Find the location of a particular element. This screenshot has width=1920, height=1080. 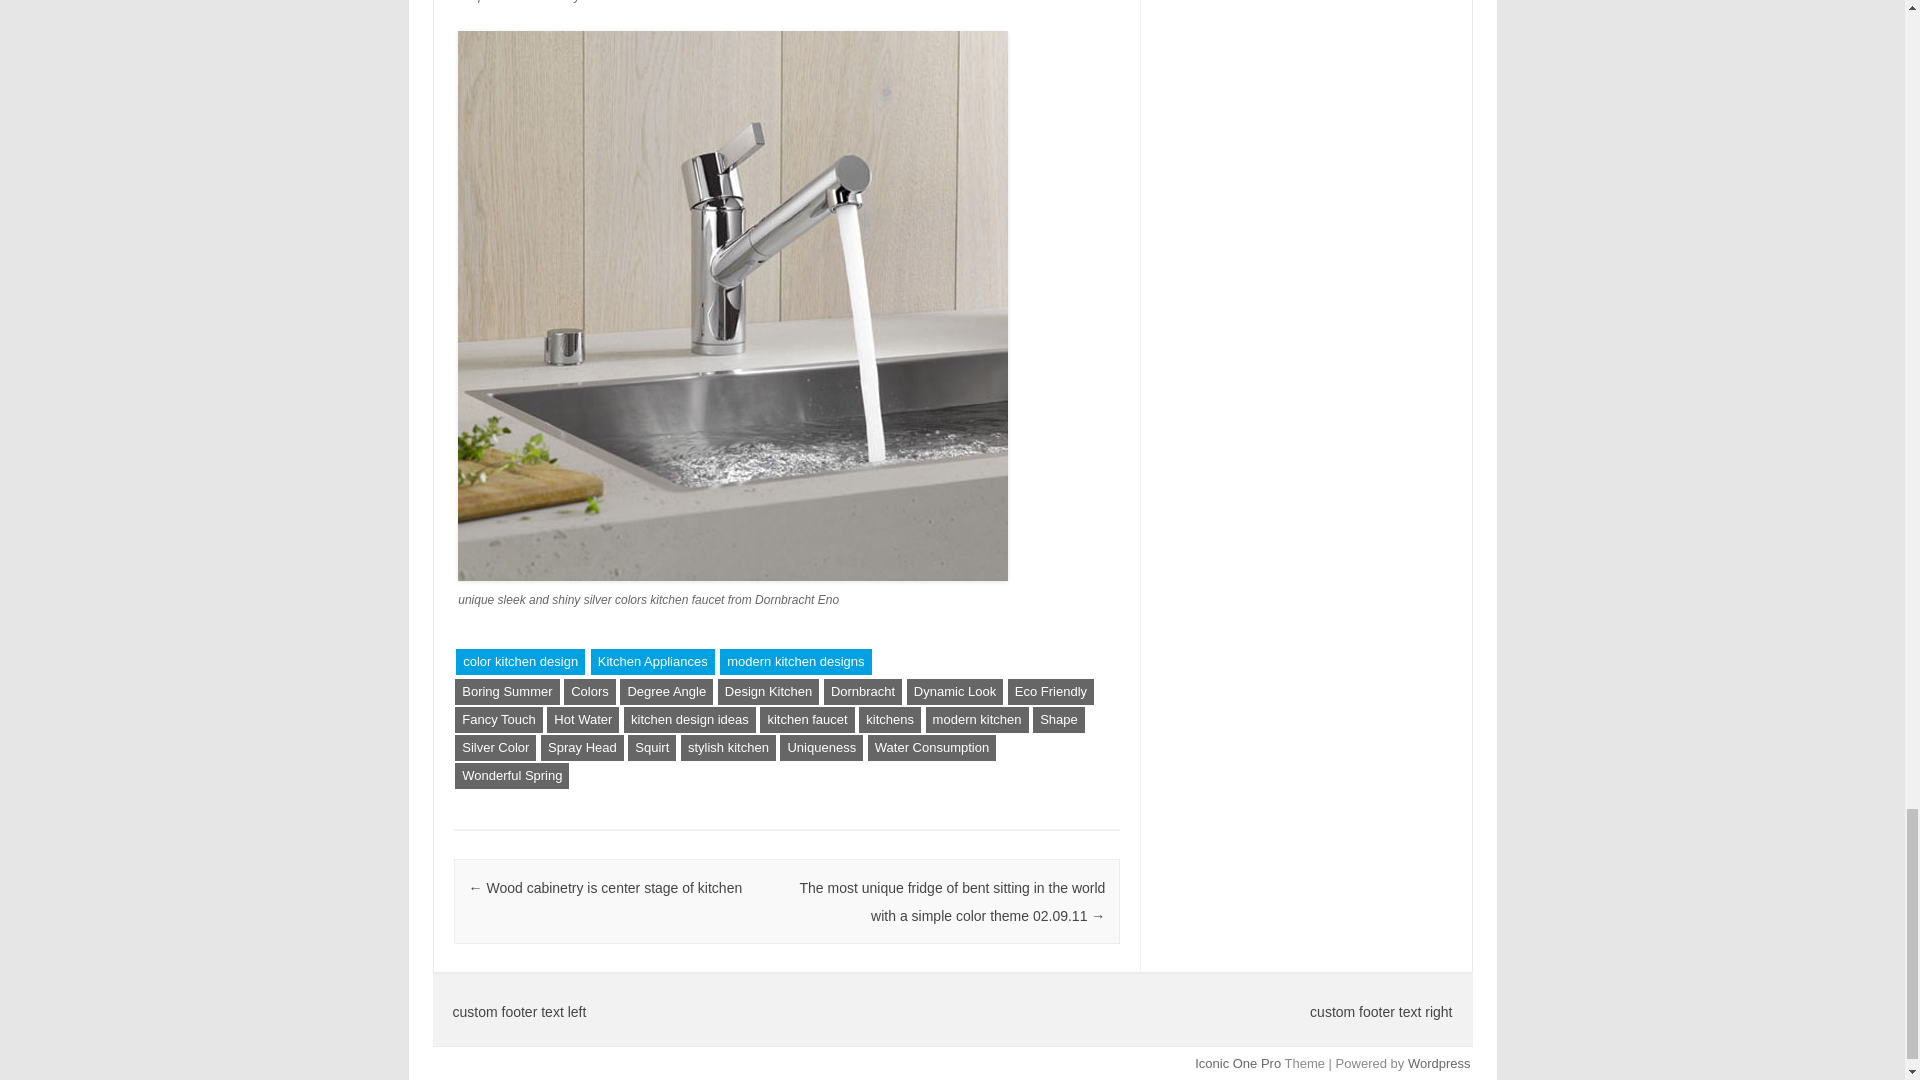

Eco Friendly is located at coordinates (1051, 692).